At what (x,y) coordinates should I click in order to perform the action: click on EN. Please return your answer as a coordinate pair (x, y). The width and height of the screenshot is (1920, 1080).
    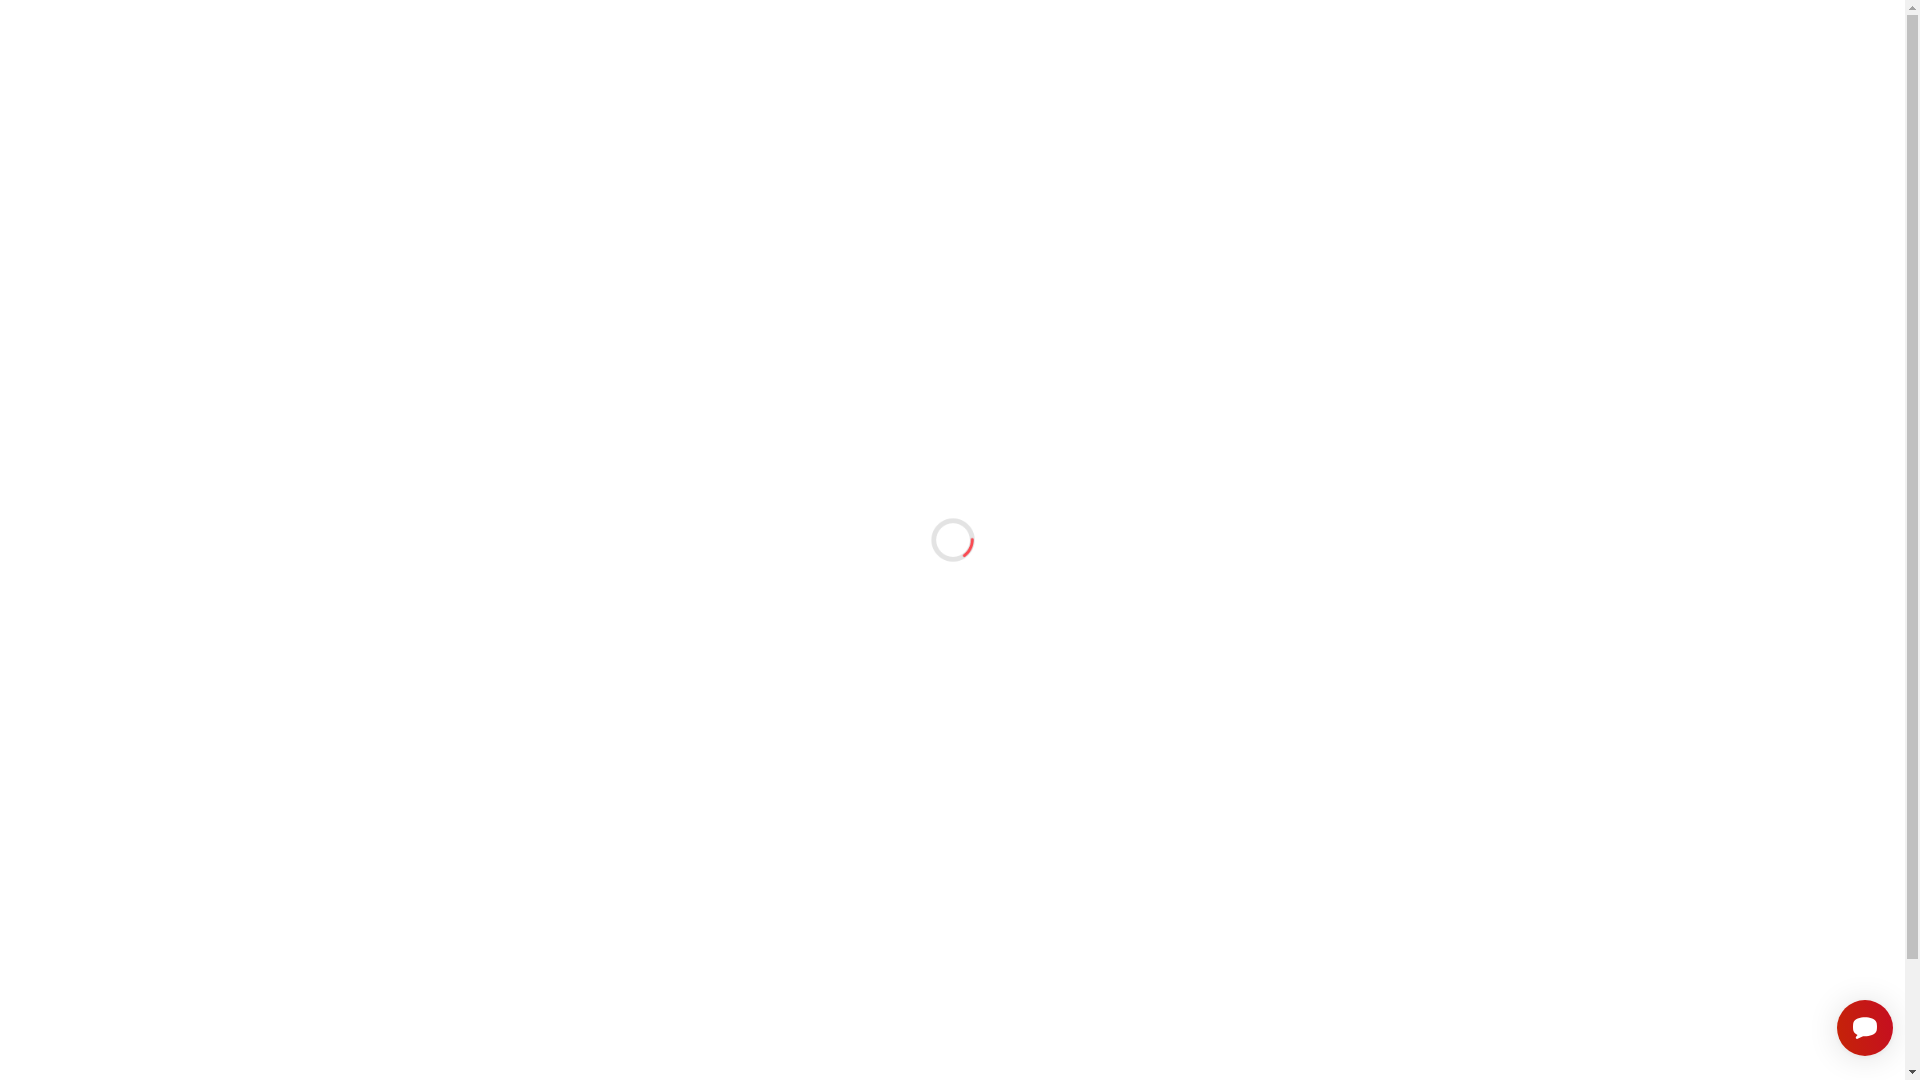
    Looking at the image, I should click on (1476, 18).